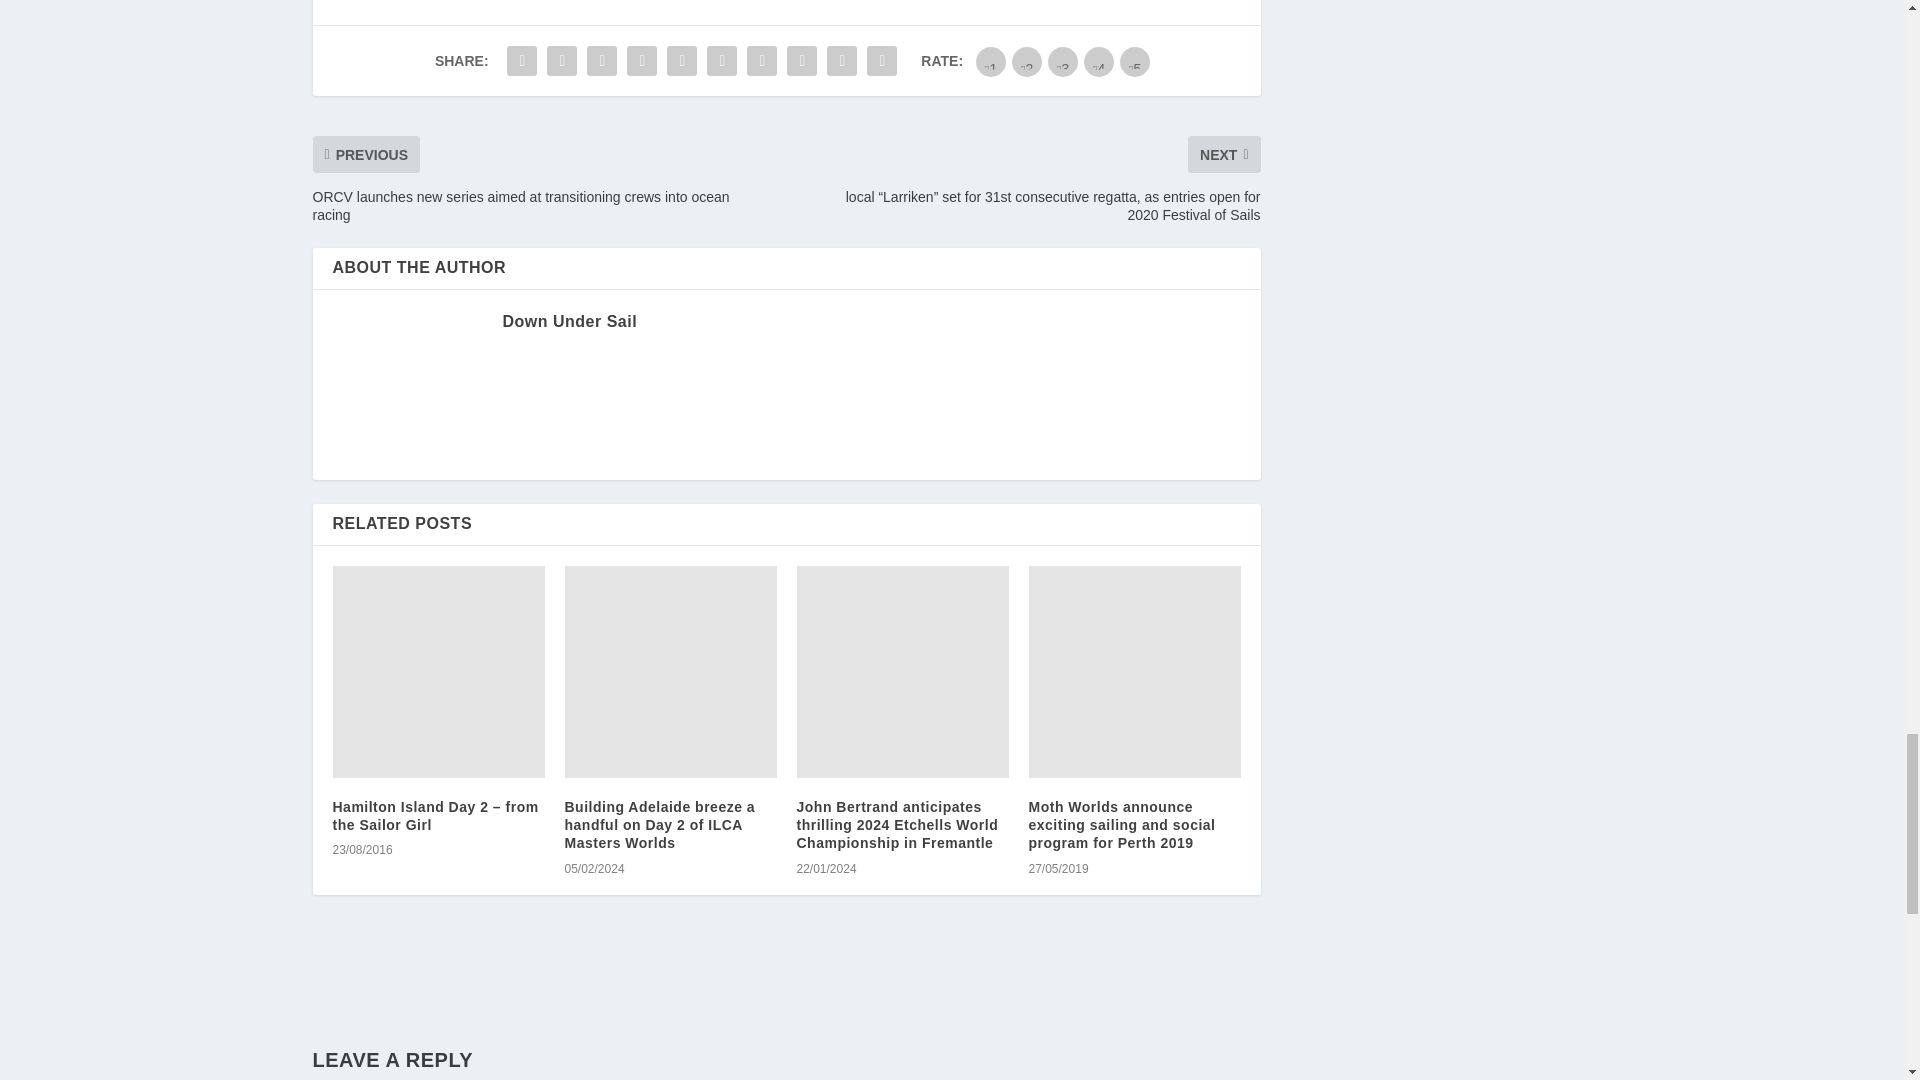  Describe the element at coordinates (842, 61) in the screenshot. I see `Share "AUSTRALIAN WASZP CHAMPIONSHIPS 2020" via Email` at that location.